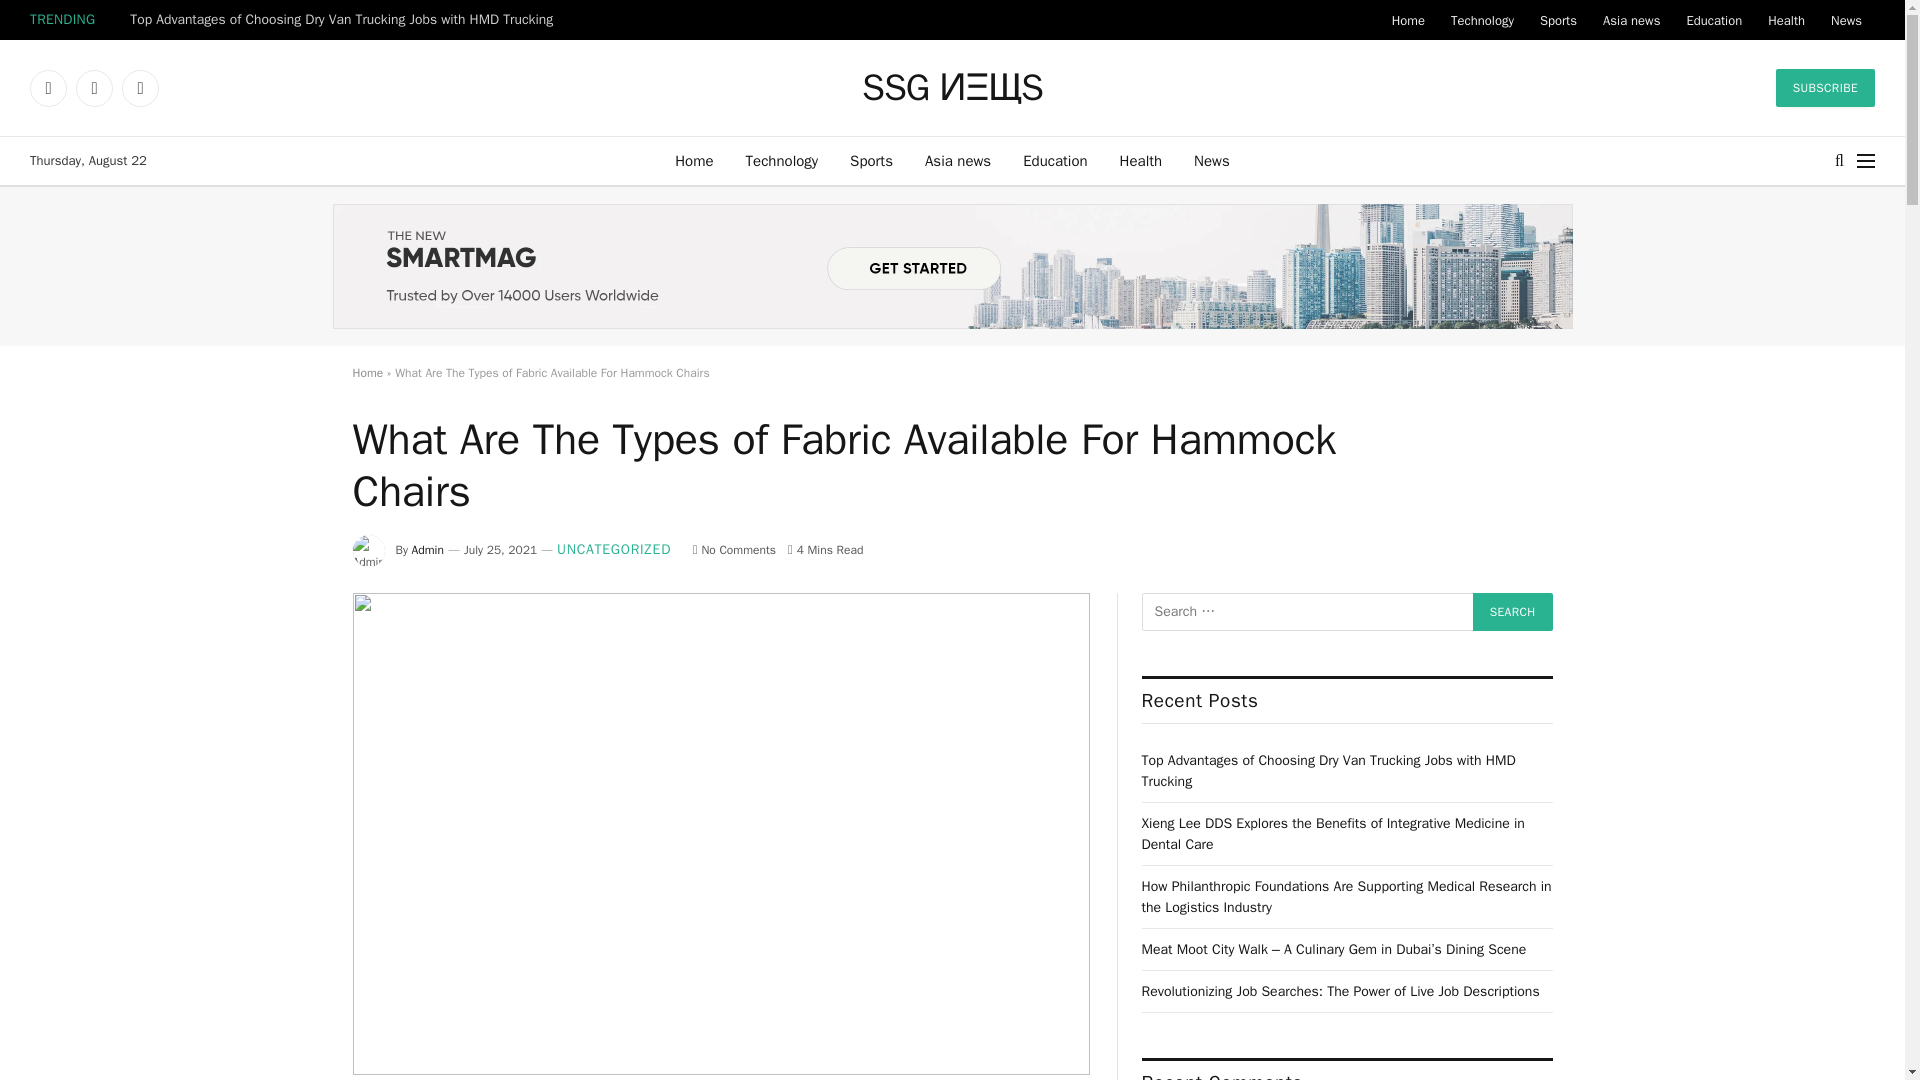 This screenshot has height=1080, width=1920. Describe the element at coordinates (428, 550) in the screenshot. I see `Posts by Admin` at that location.